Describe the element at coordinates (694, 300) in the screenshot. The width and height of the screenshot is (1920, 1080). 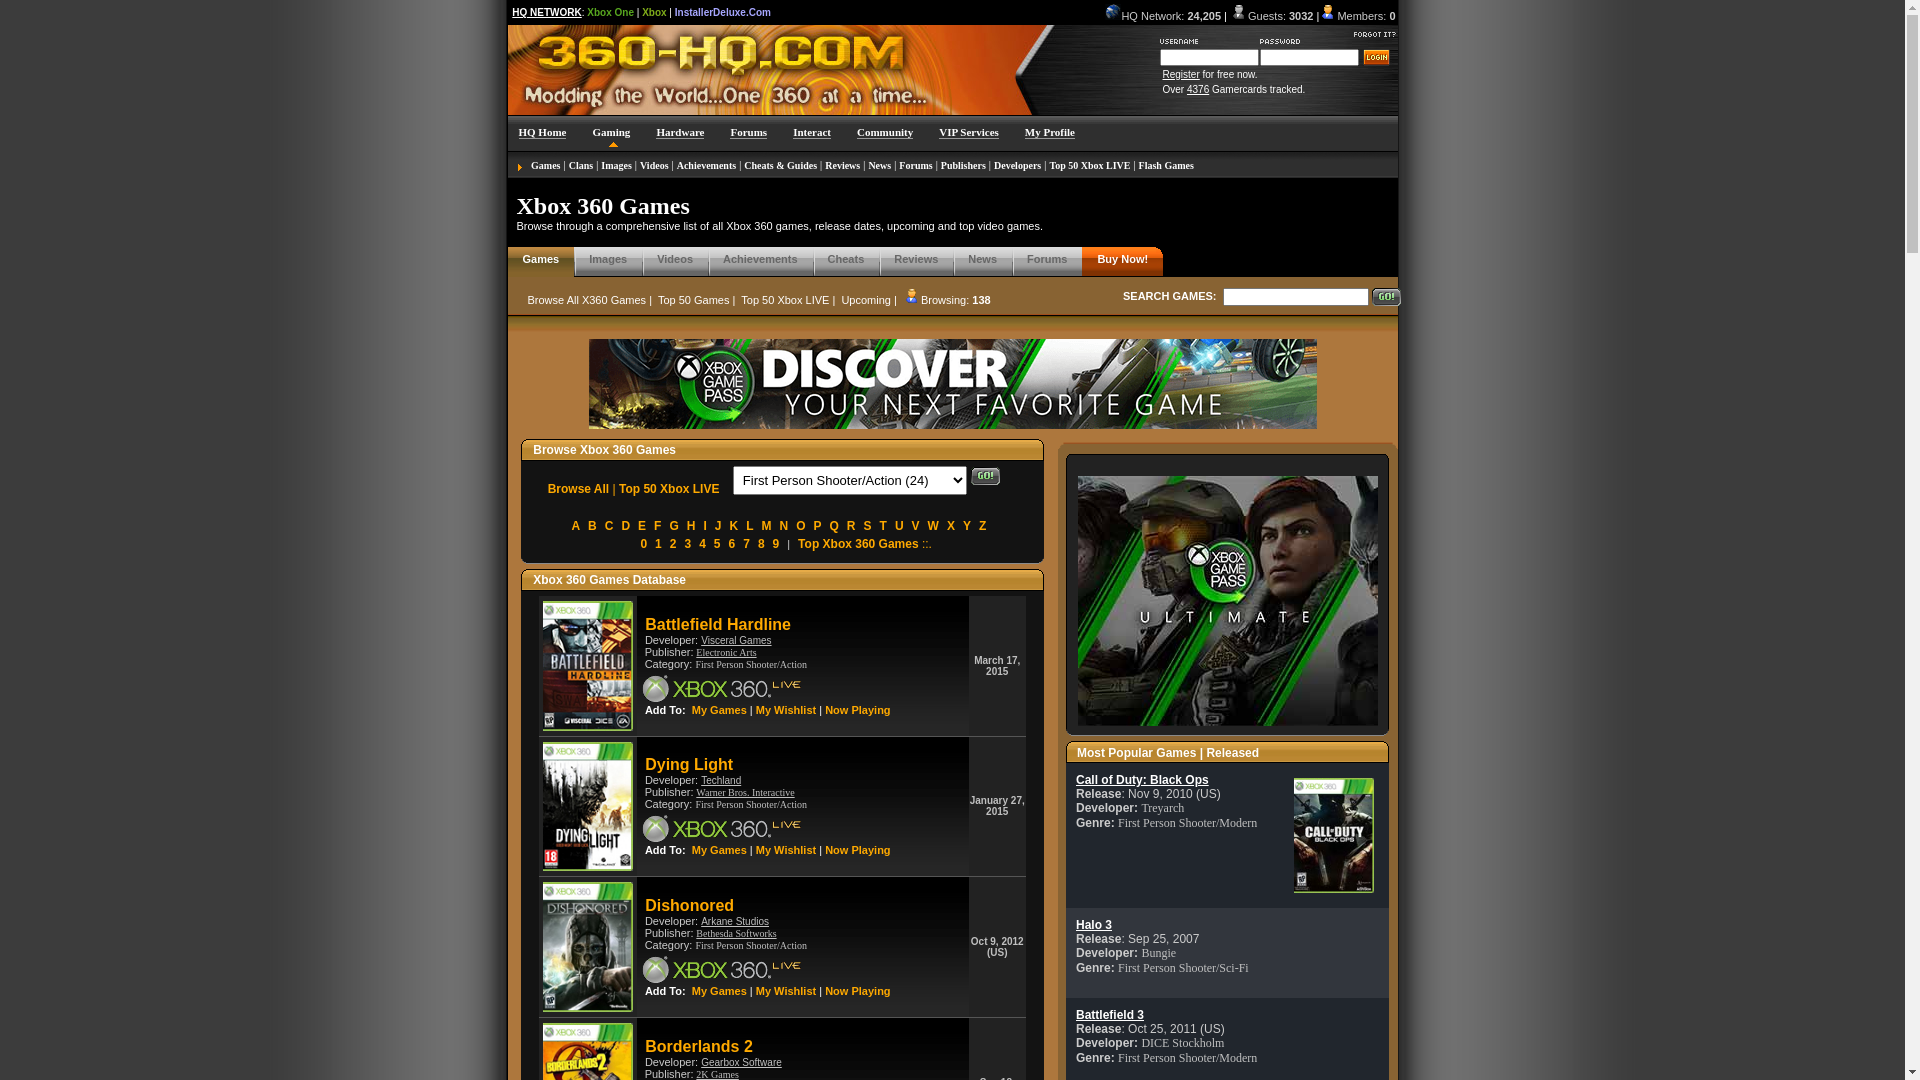
I see `Top 50 Games` at that location.